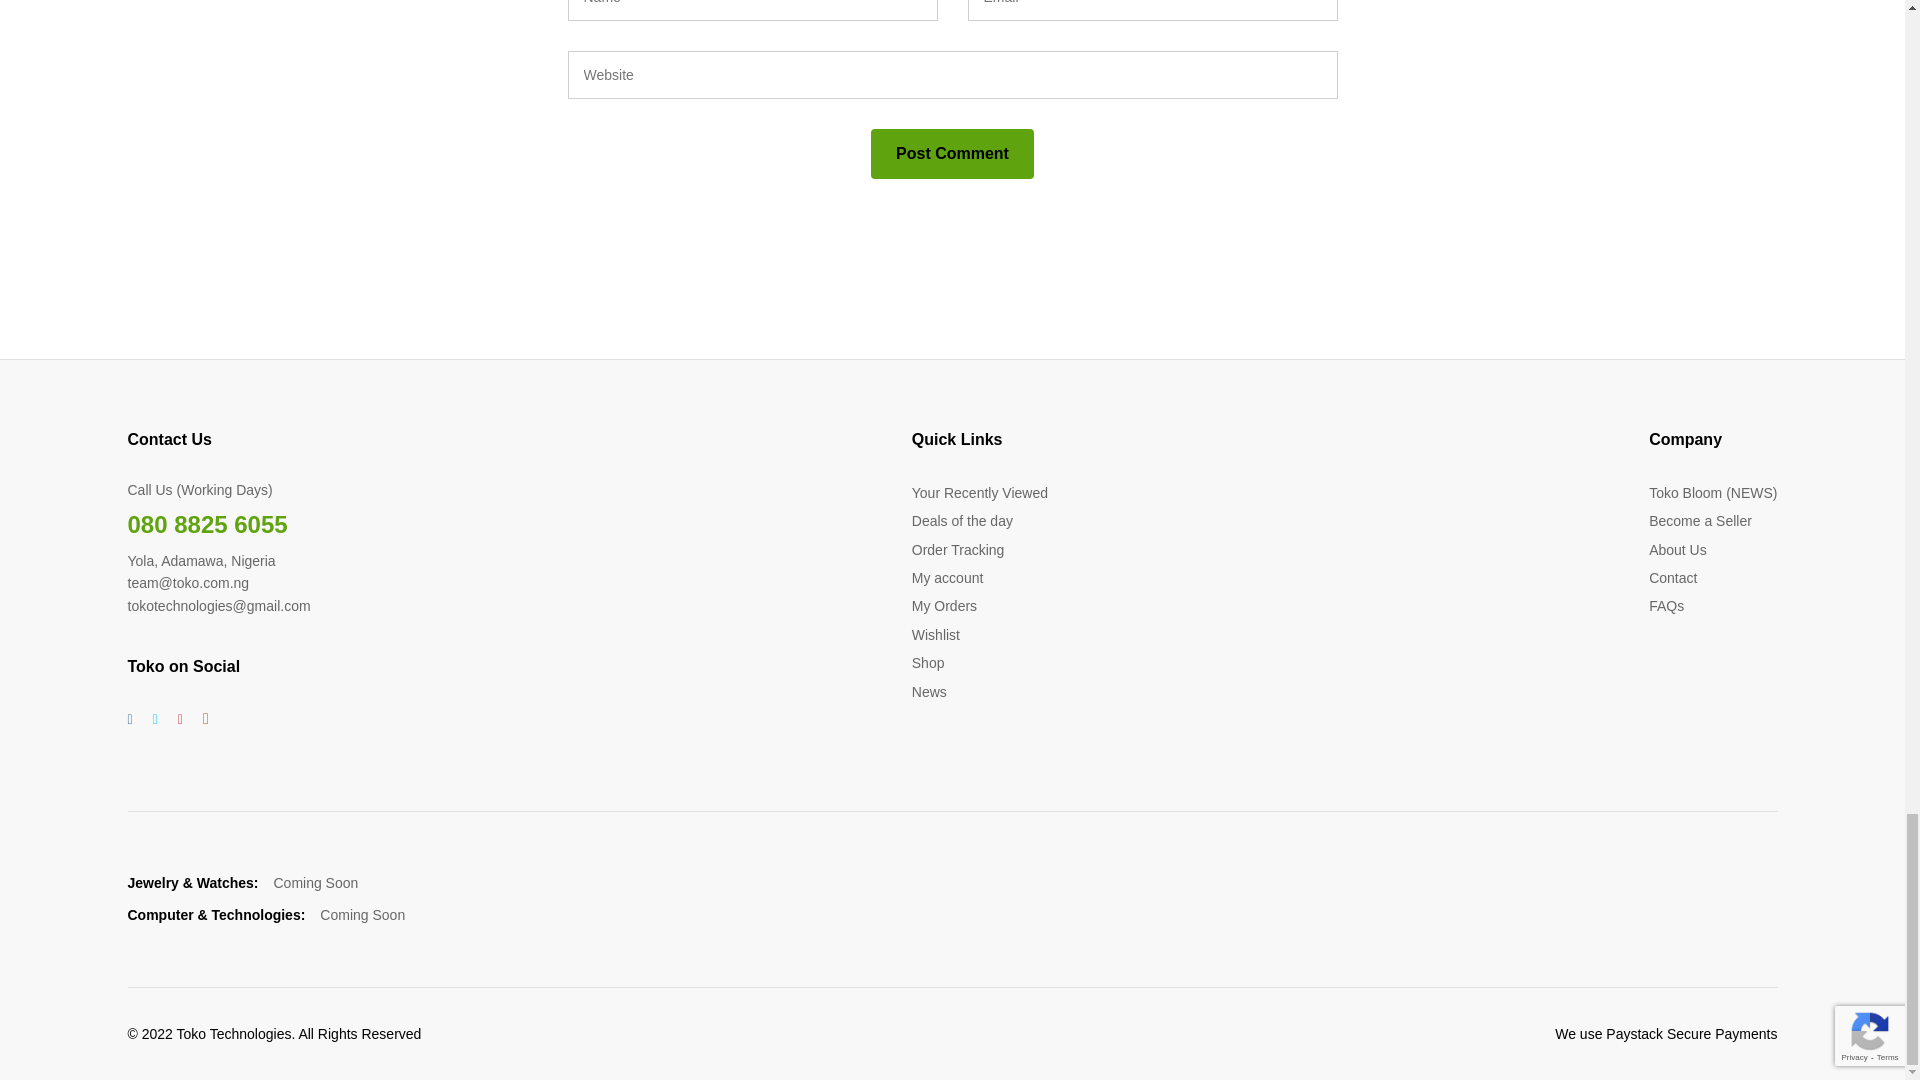 This screenshot has width=1920, height=1080. I want to click on Twitter, so click(155, 719).